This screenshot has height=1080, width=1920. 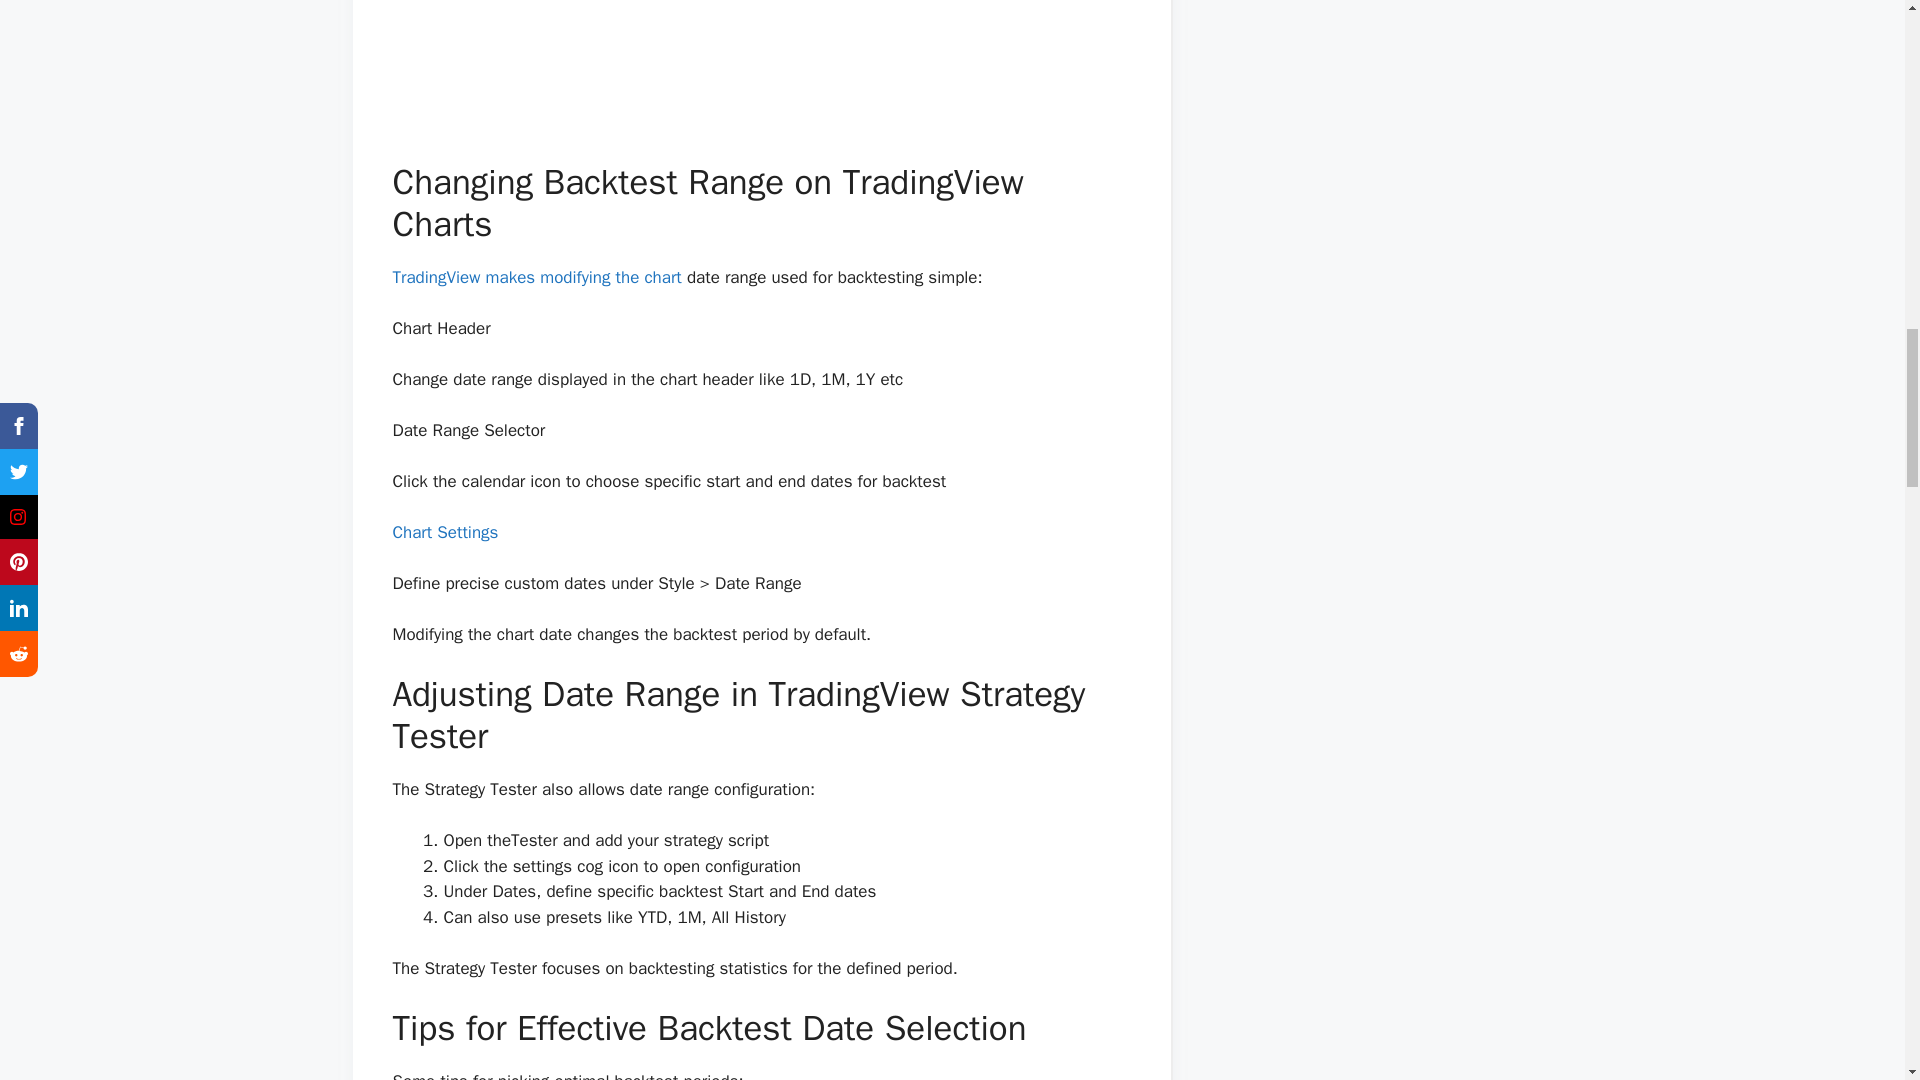 I want to click on TradingView makes modifying the chart, so click(x=536, y=277).